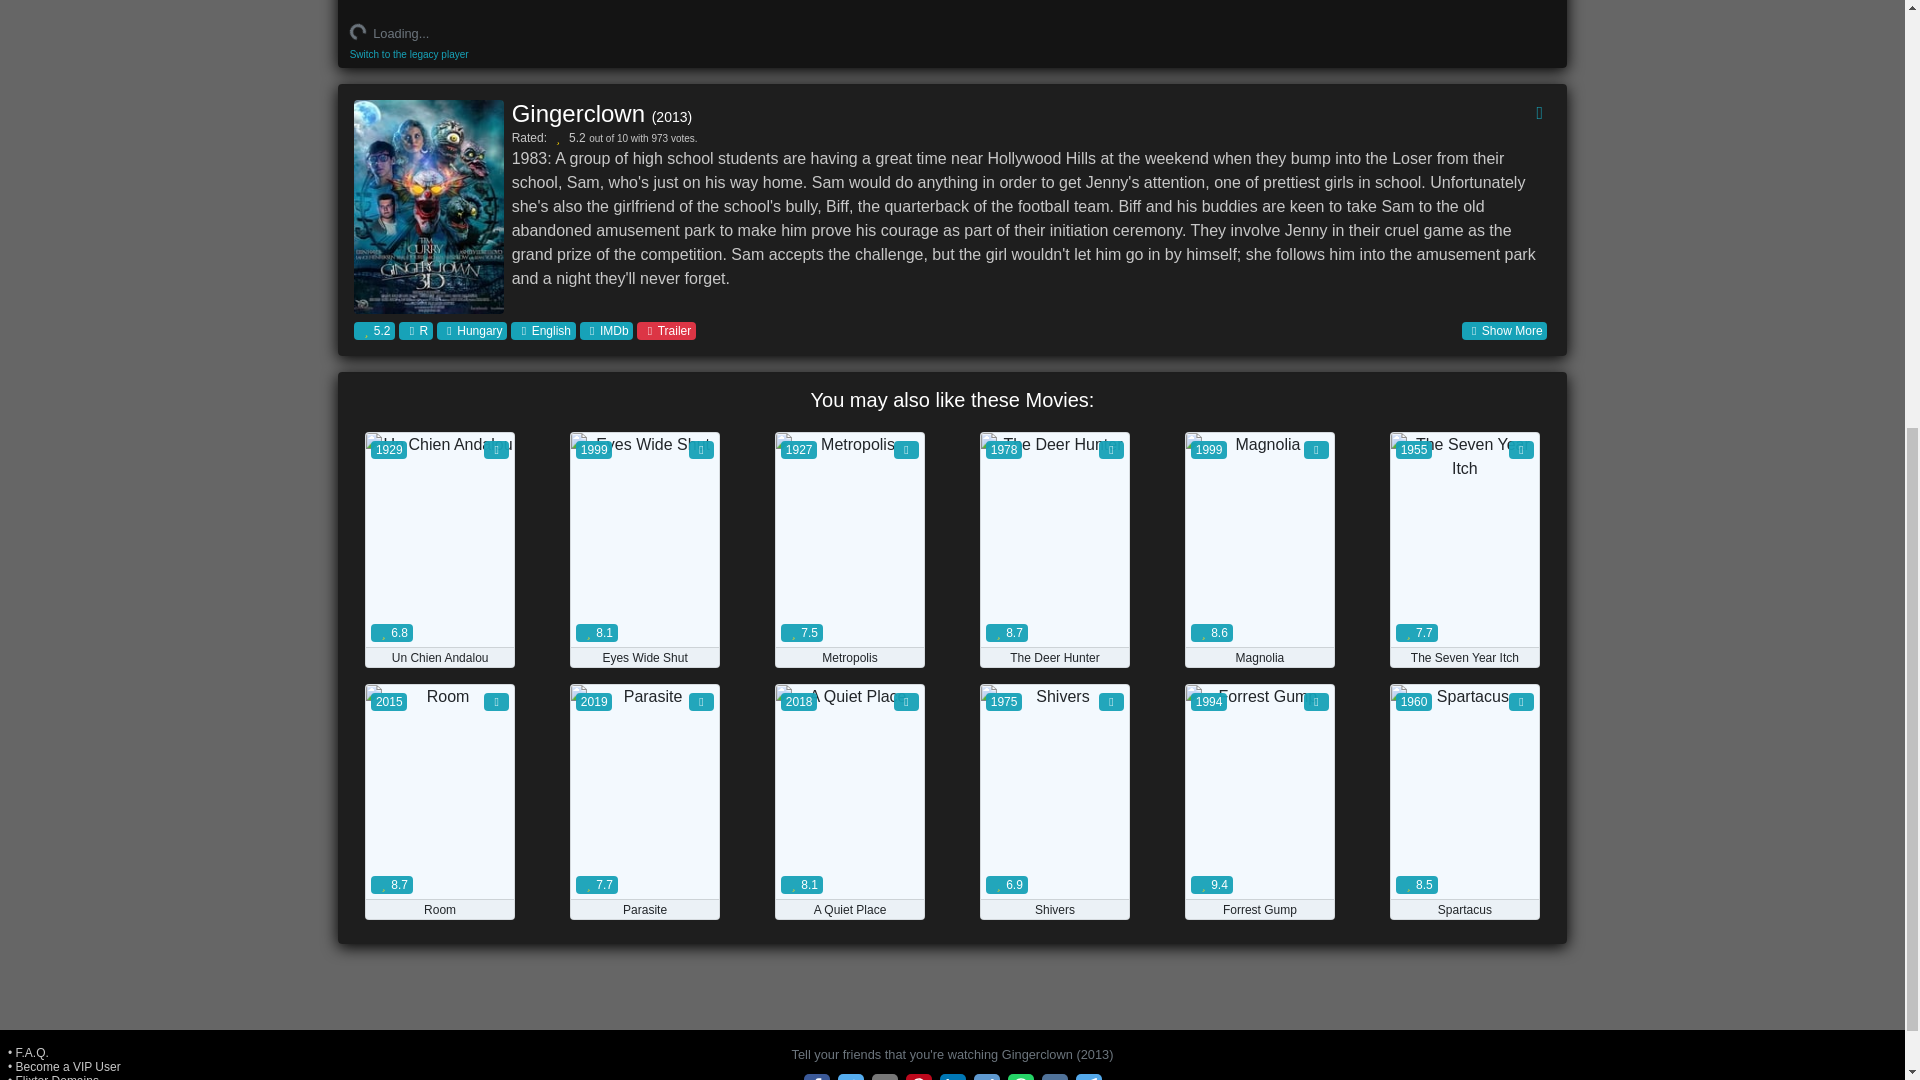  What do you see at coordinates (666, 330) in the screenshot?
I see `Watch YouTube Trailer` at bounding box center [666, 330].